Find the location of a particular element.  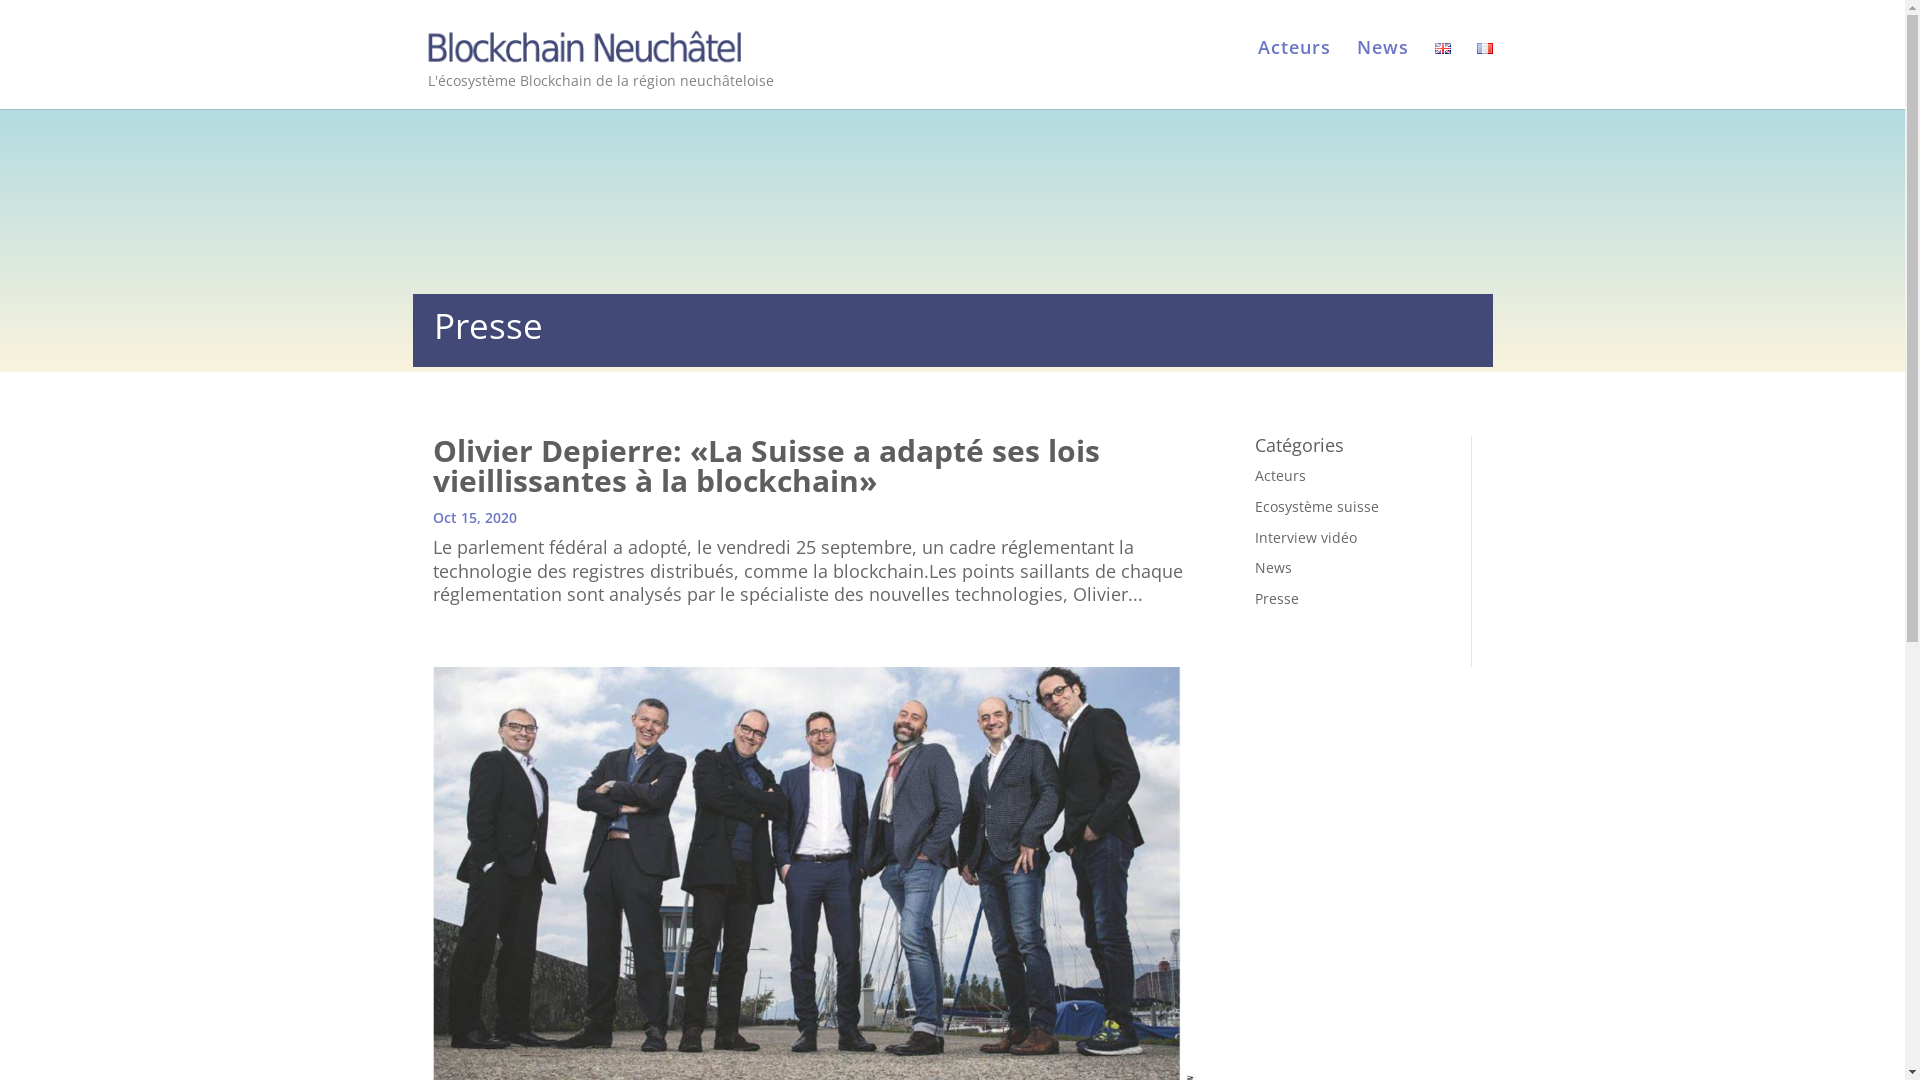

News is located at coordinates (1382, 67).